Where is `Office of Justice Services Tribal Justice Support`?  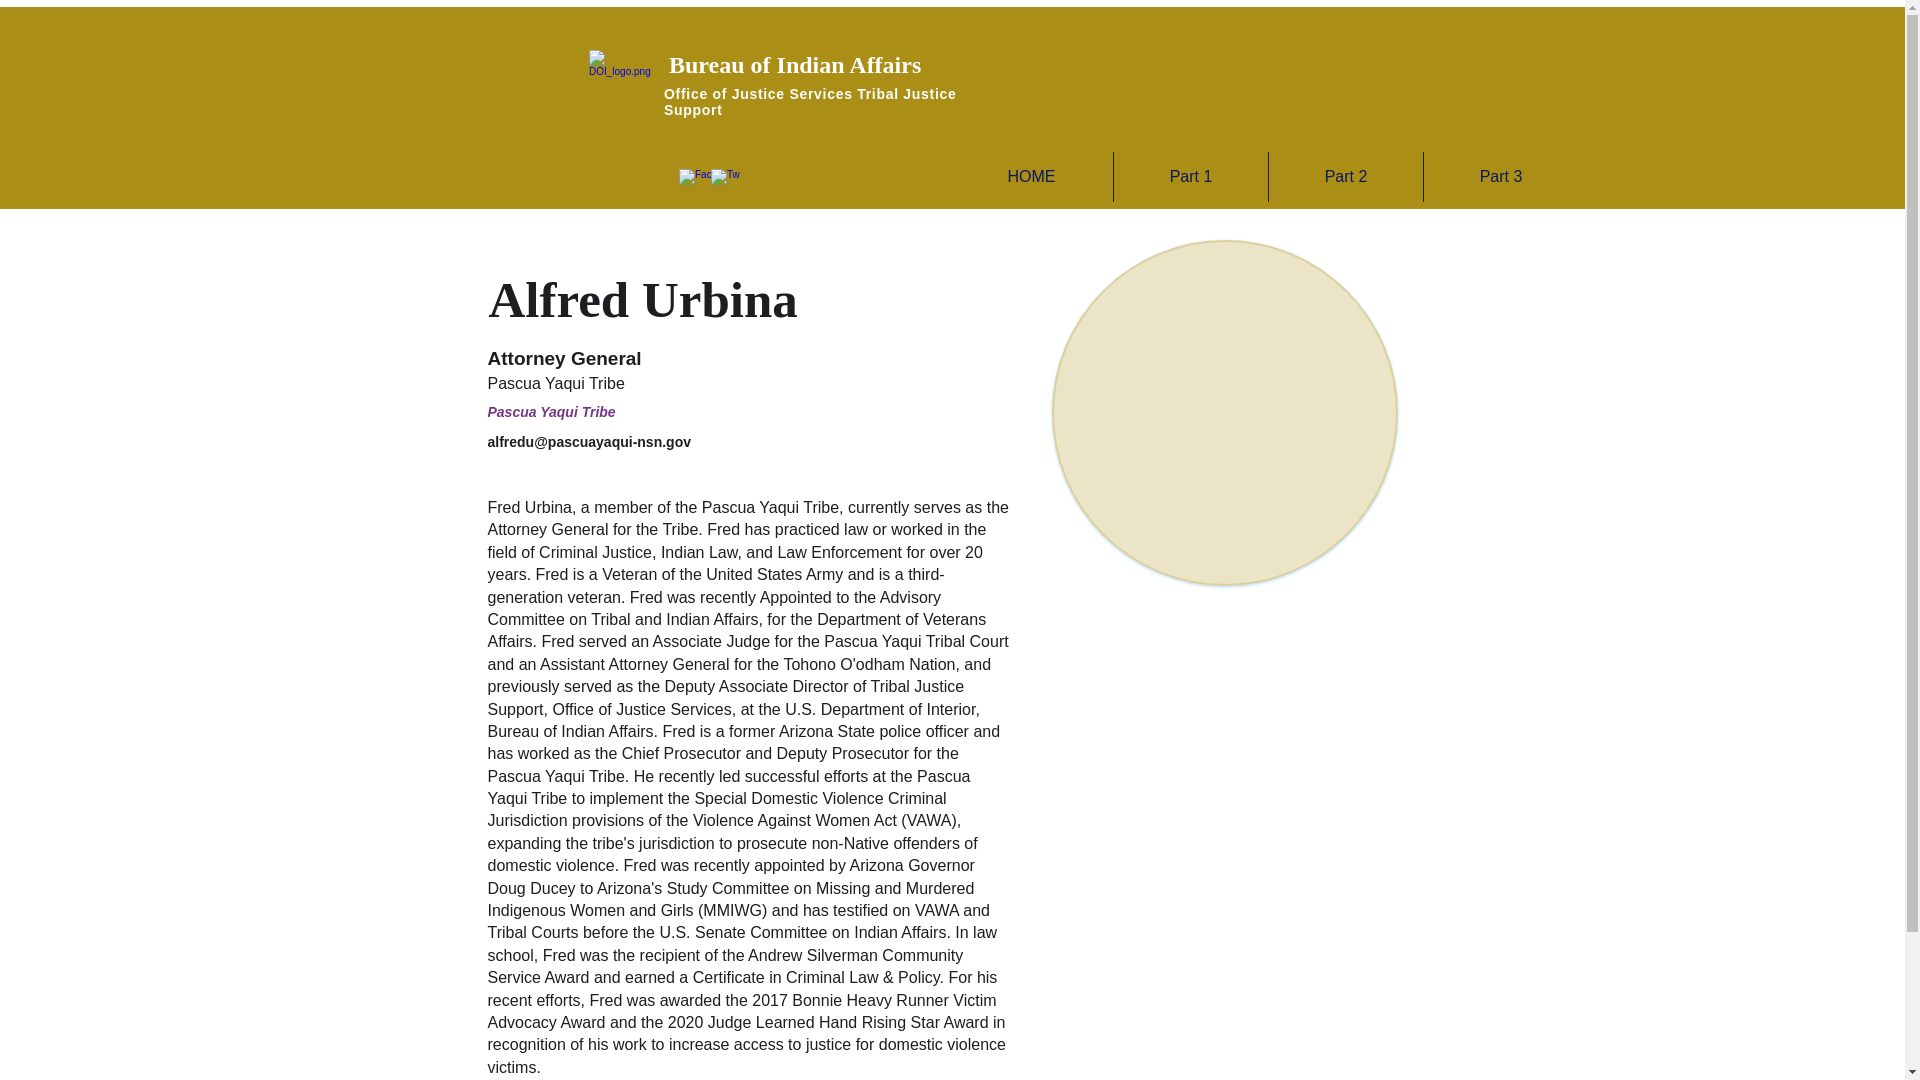
Office of Justice Services Tribal Justice Support is located at coordinates (810, 102).